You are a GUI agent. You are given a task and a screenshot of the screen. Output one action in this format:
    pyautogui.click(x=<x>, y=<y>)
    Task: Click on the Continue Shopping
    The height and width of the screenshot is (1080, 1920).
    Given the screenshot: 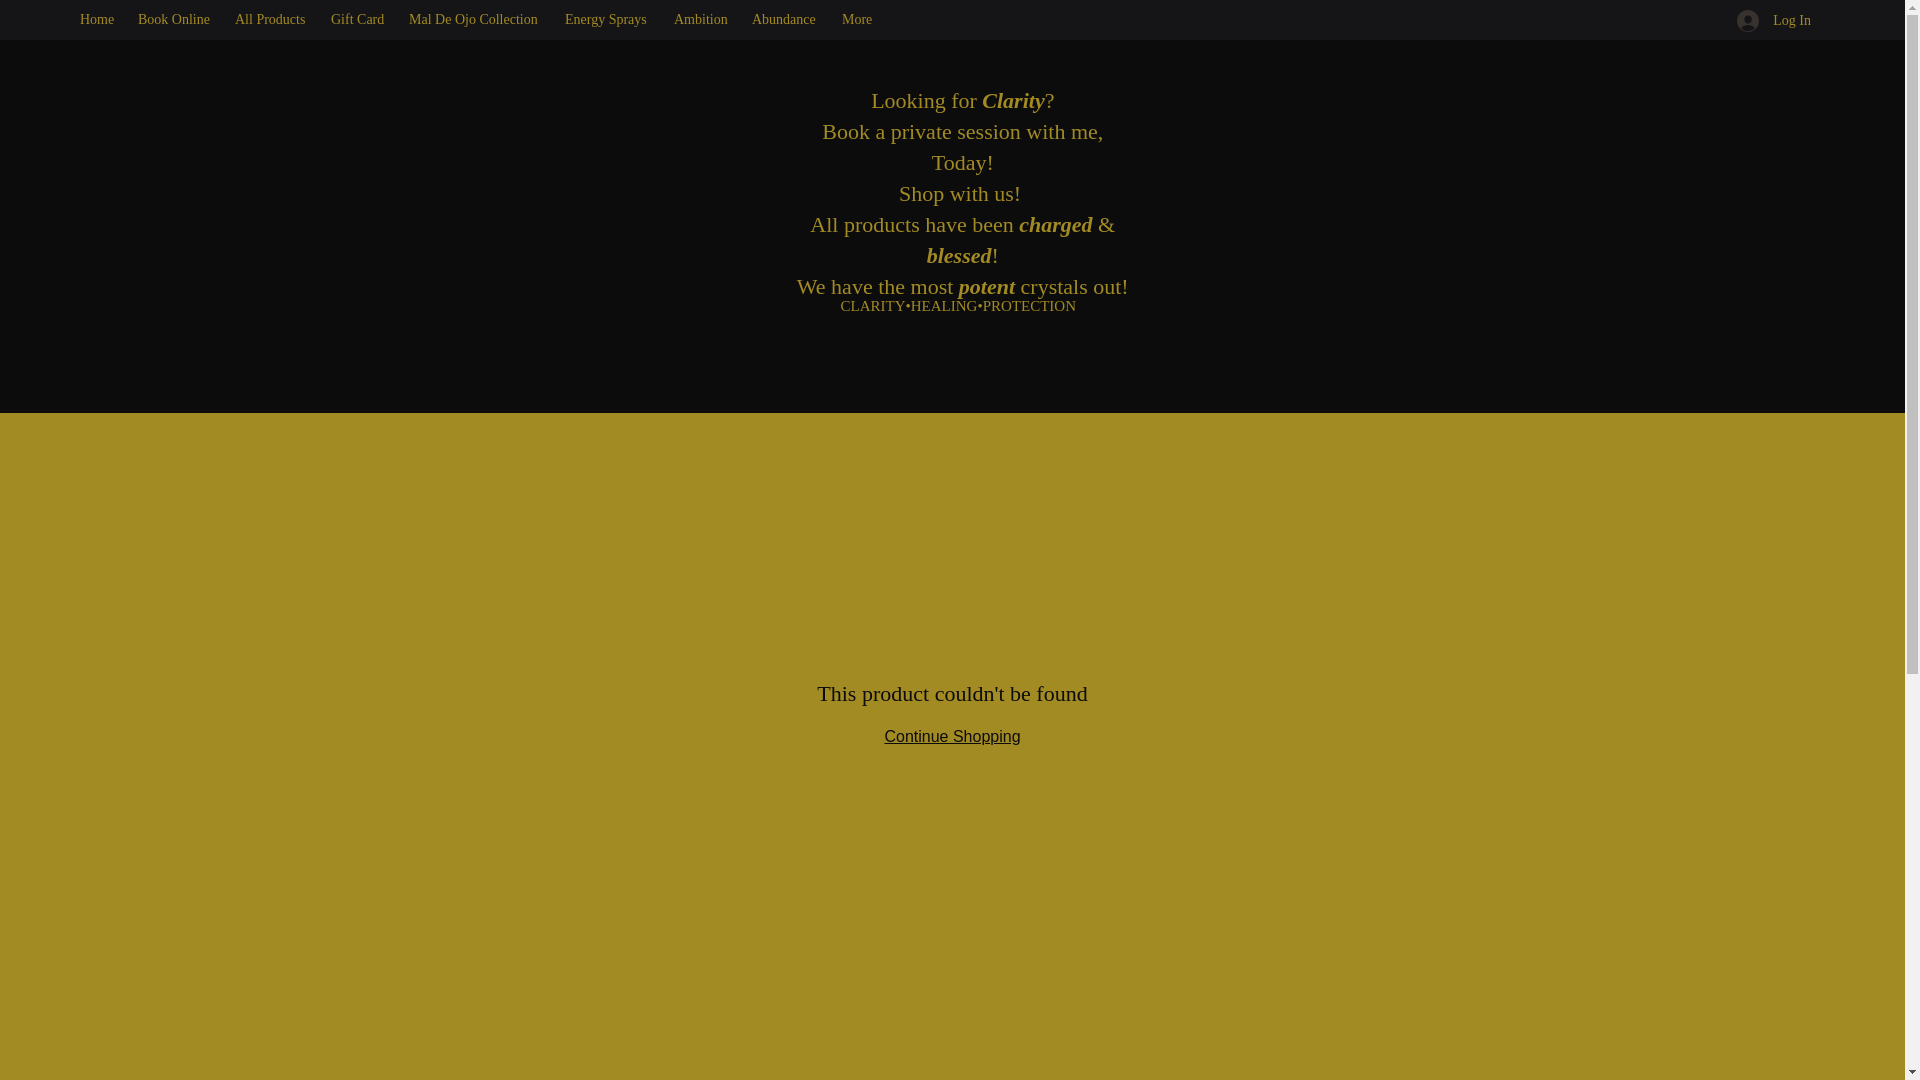 What is the action you would take?
    pyautogui.click(x=951, y=736)
    